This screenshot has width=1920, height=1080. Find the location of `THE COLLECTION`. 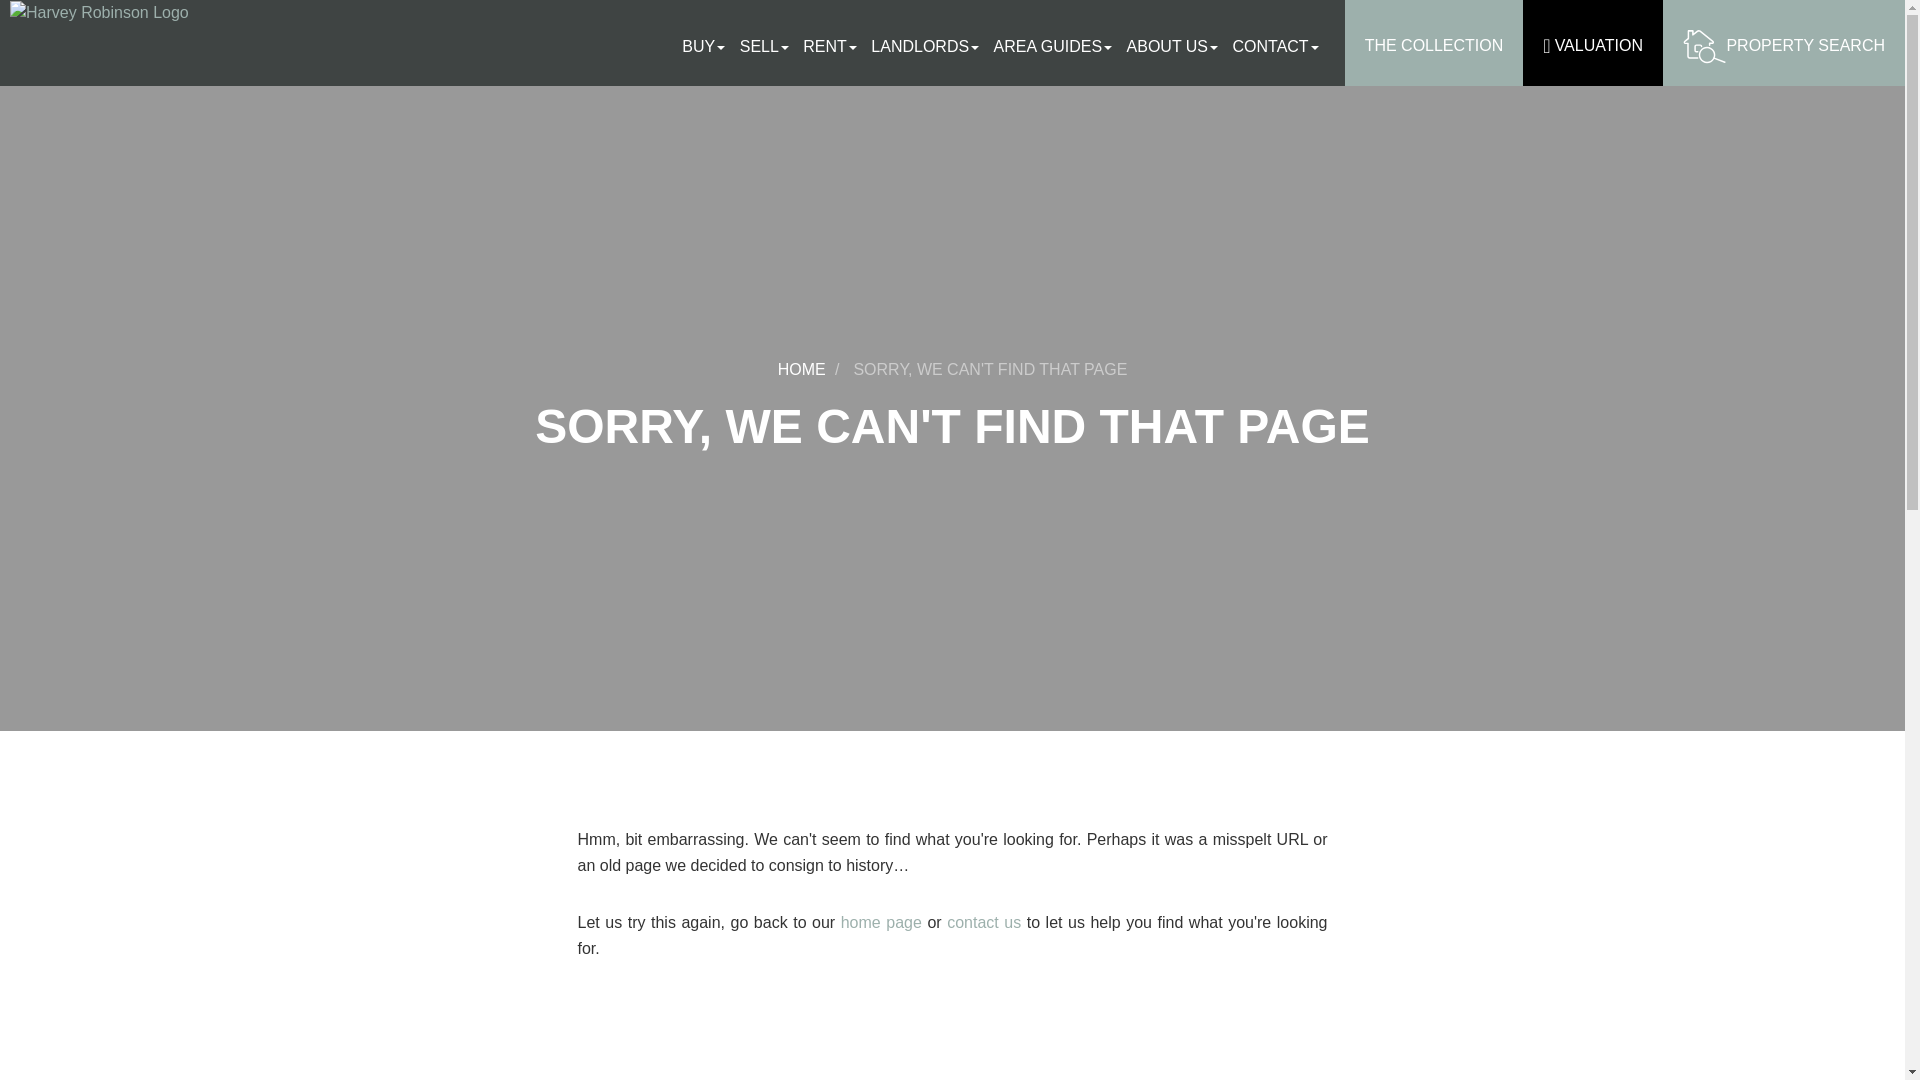

THE COLLECTION is located at coordinates (1434, 43).